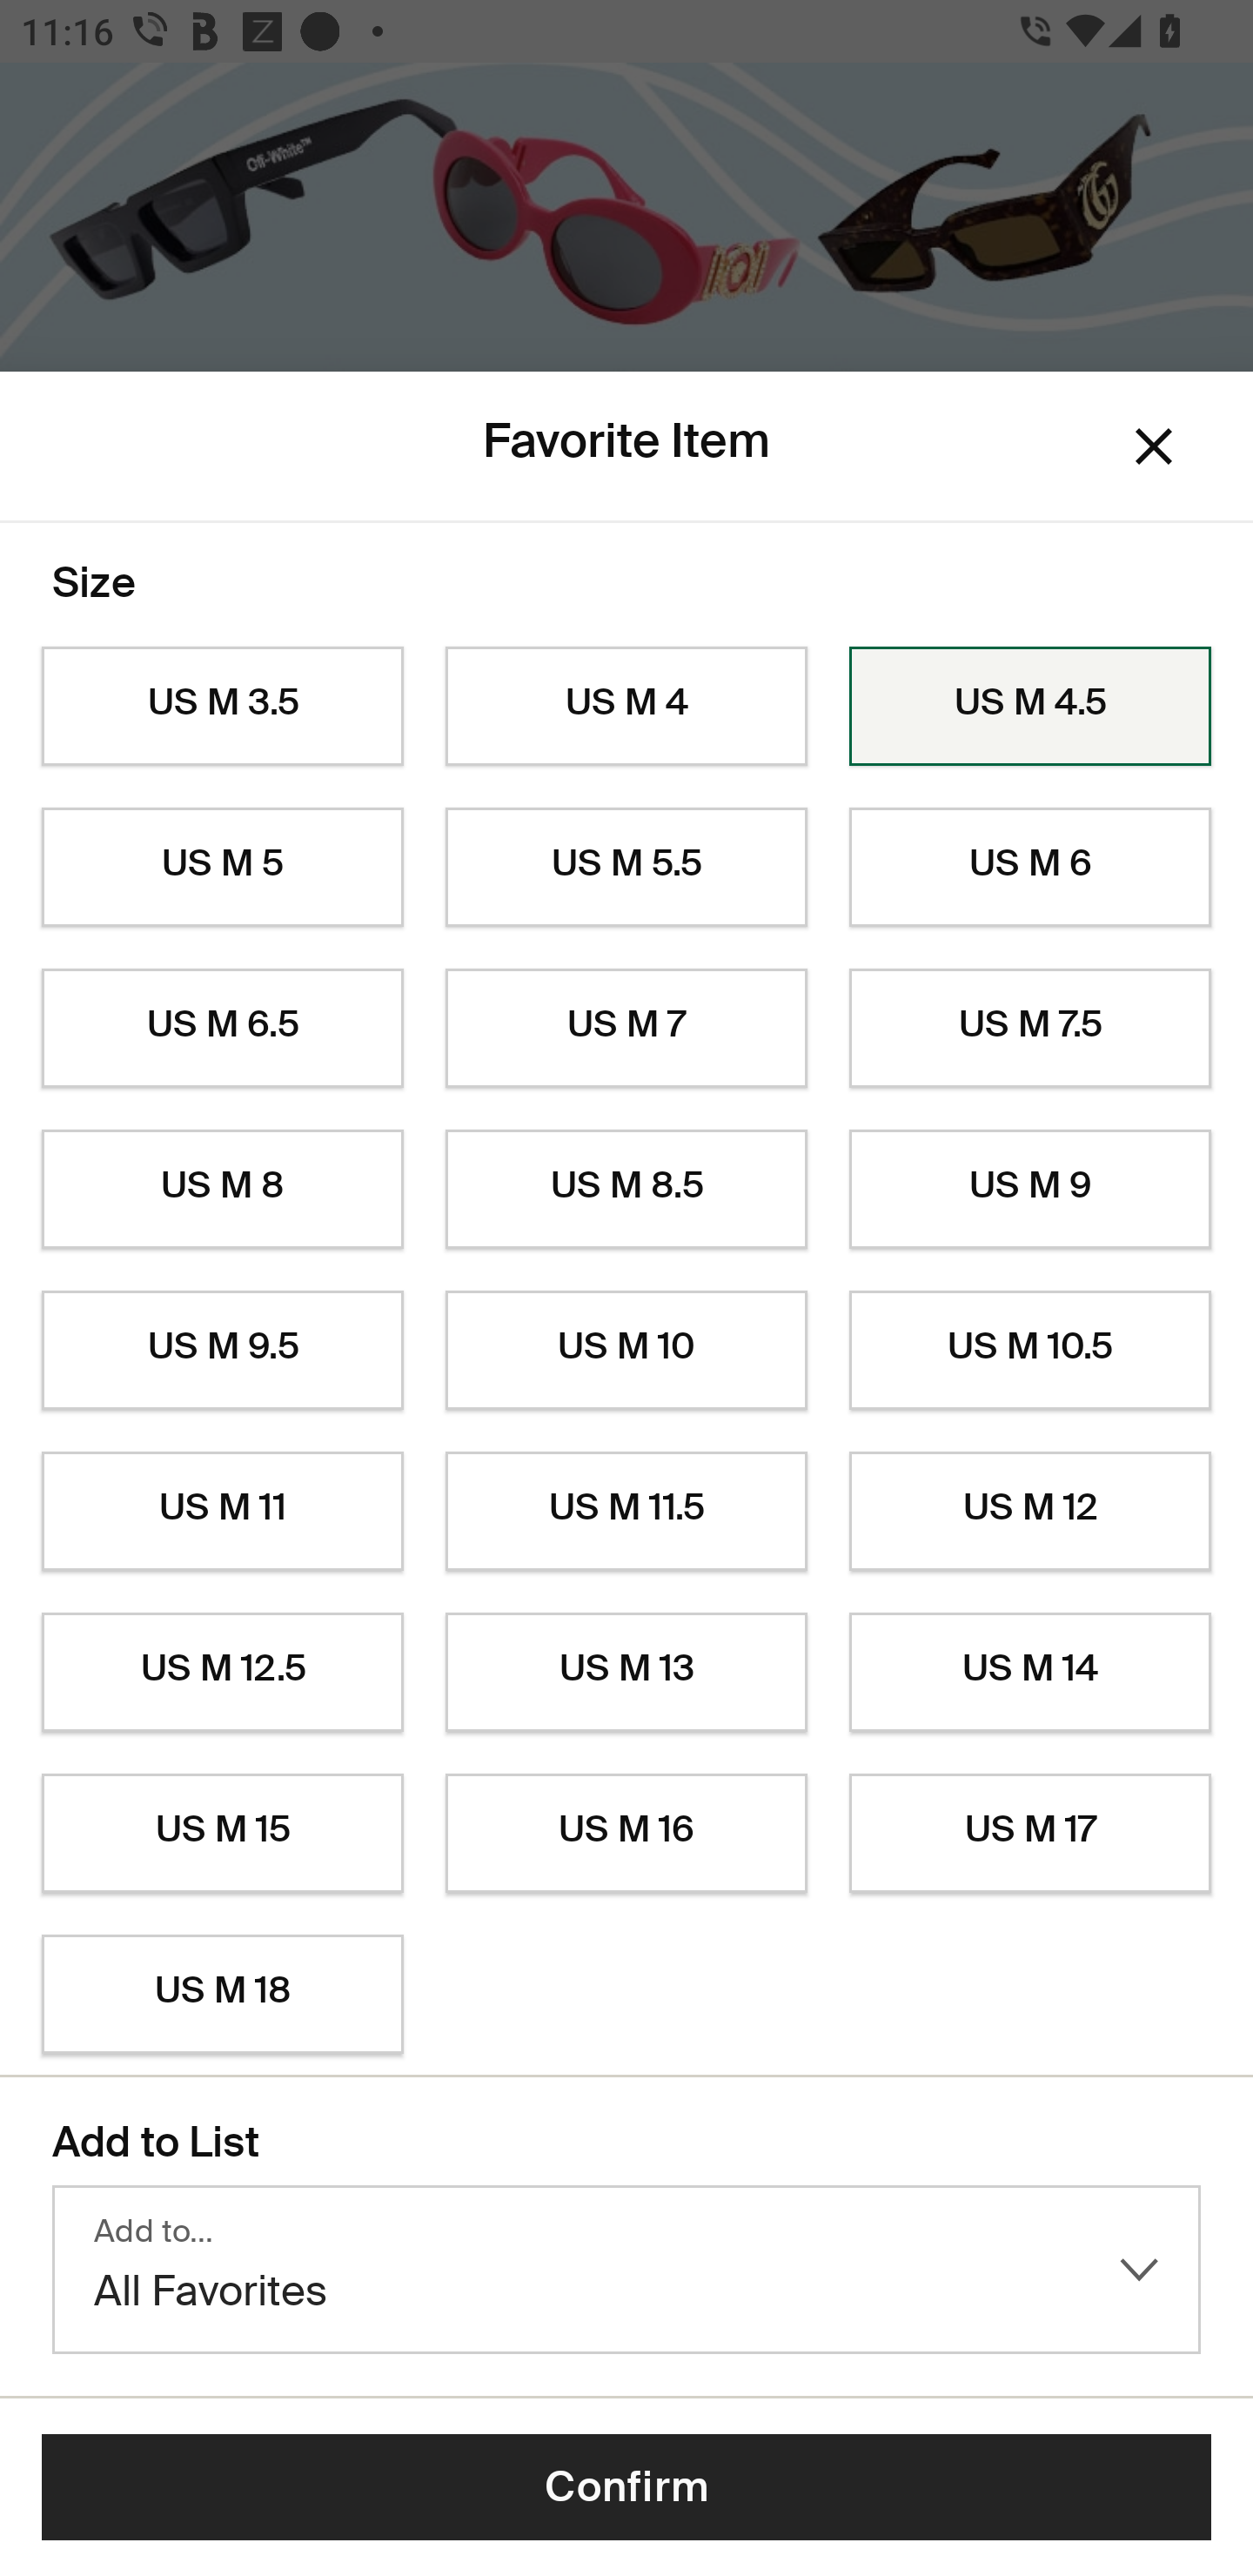 The image size is (1253, 2576). I want to click on Dismiss, so click(1154, 447).